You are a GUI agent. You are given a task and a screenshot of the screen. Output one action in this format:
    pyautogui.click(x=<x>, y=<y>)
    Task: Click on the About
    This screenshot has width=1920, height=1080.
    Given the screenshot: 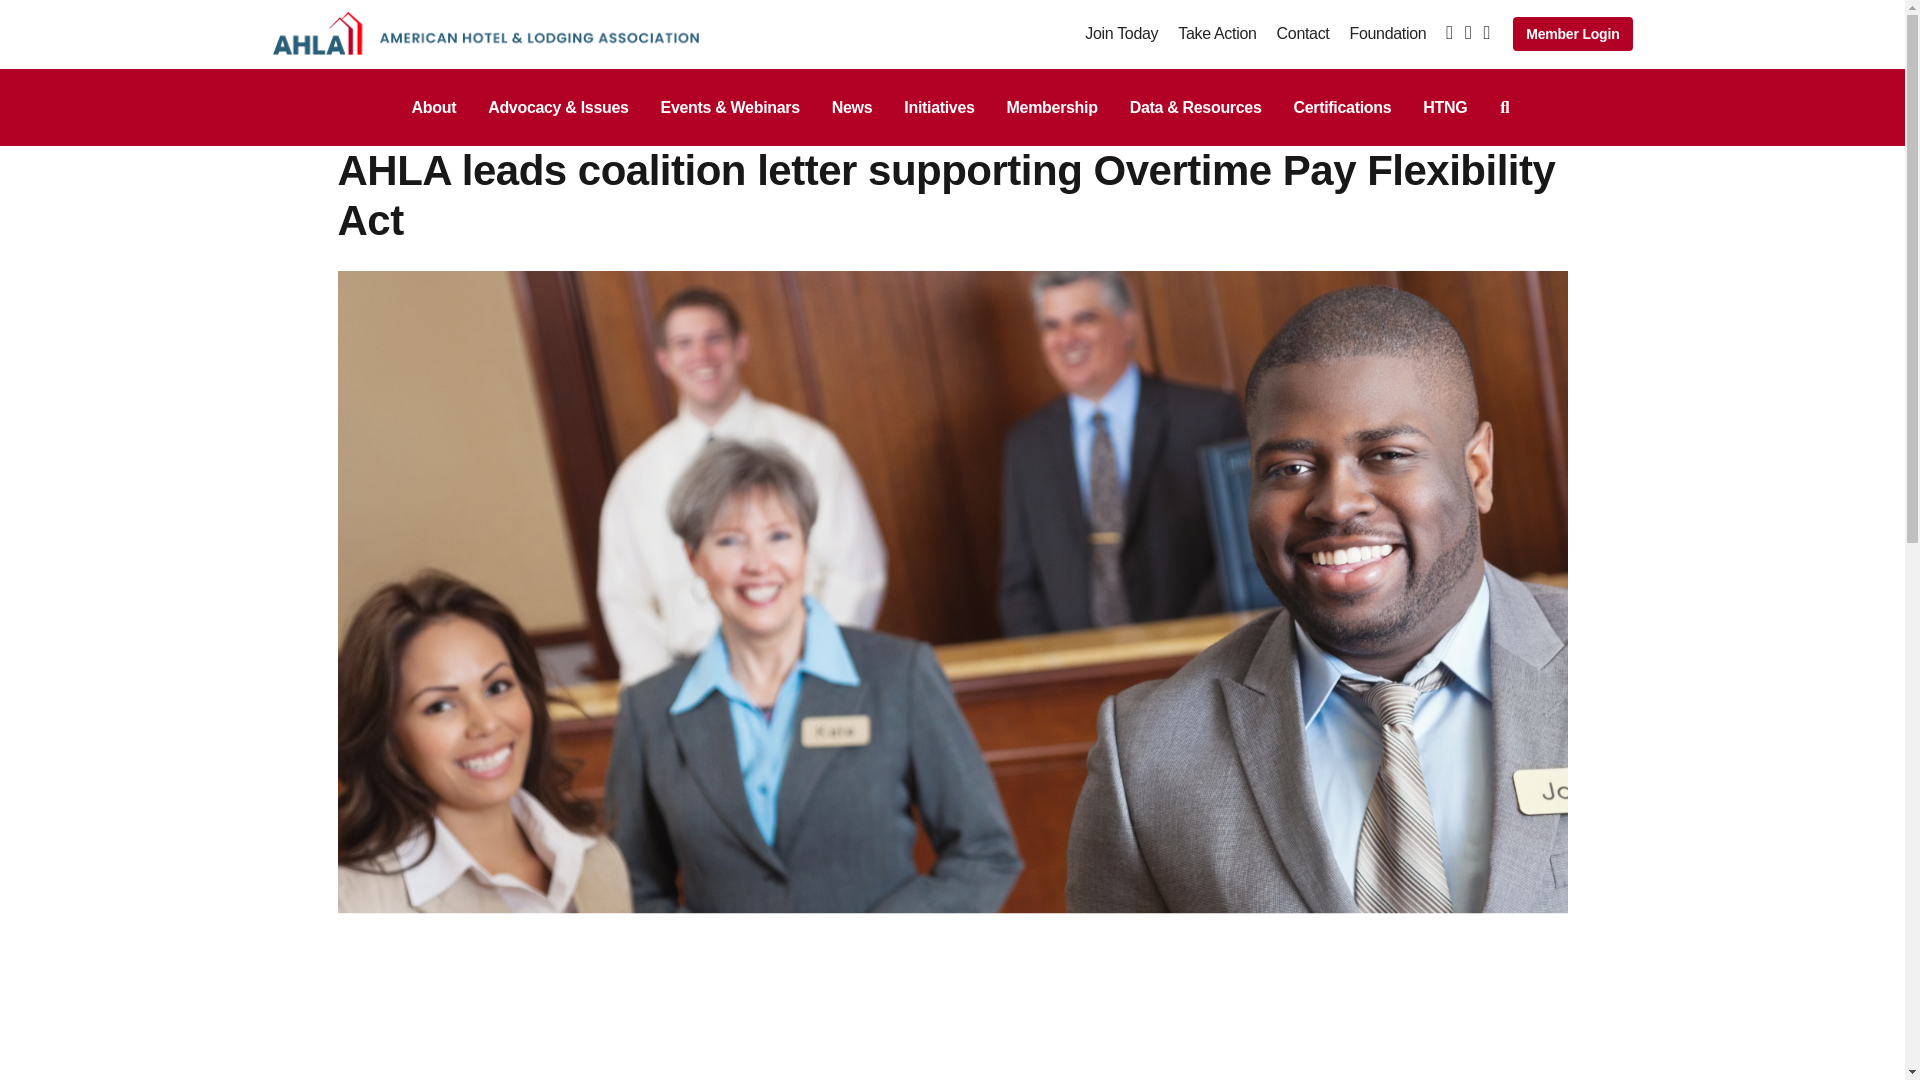 What is the action you would take?
    pyautogui.click(x=434, y=107)
    